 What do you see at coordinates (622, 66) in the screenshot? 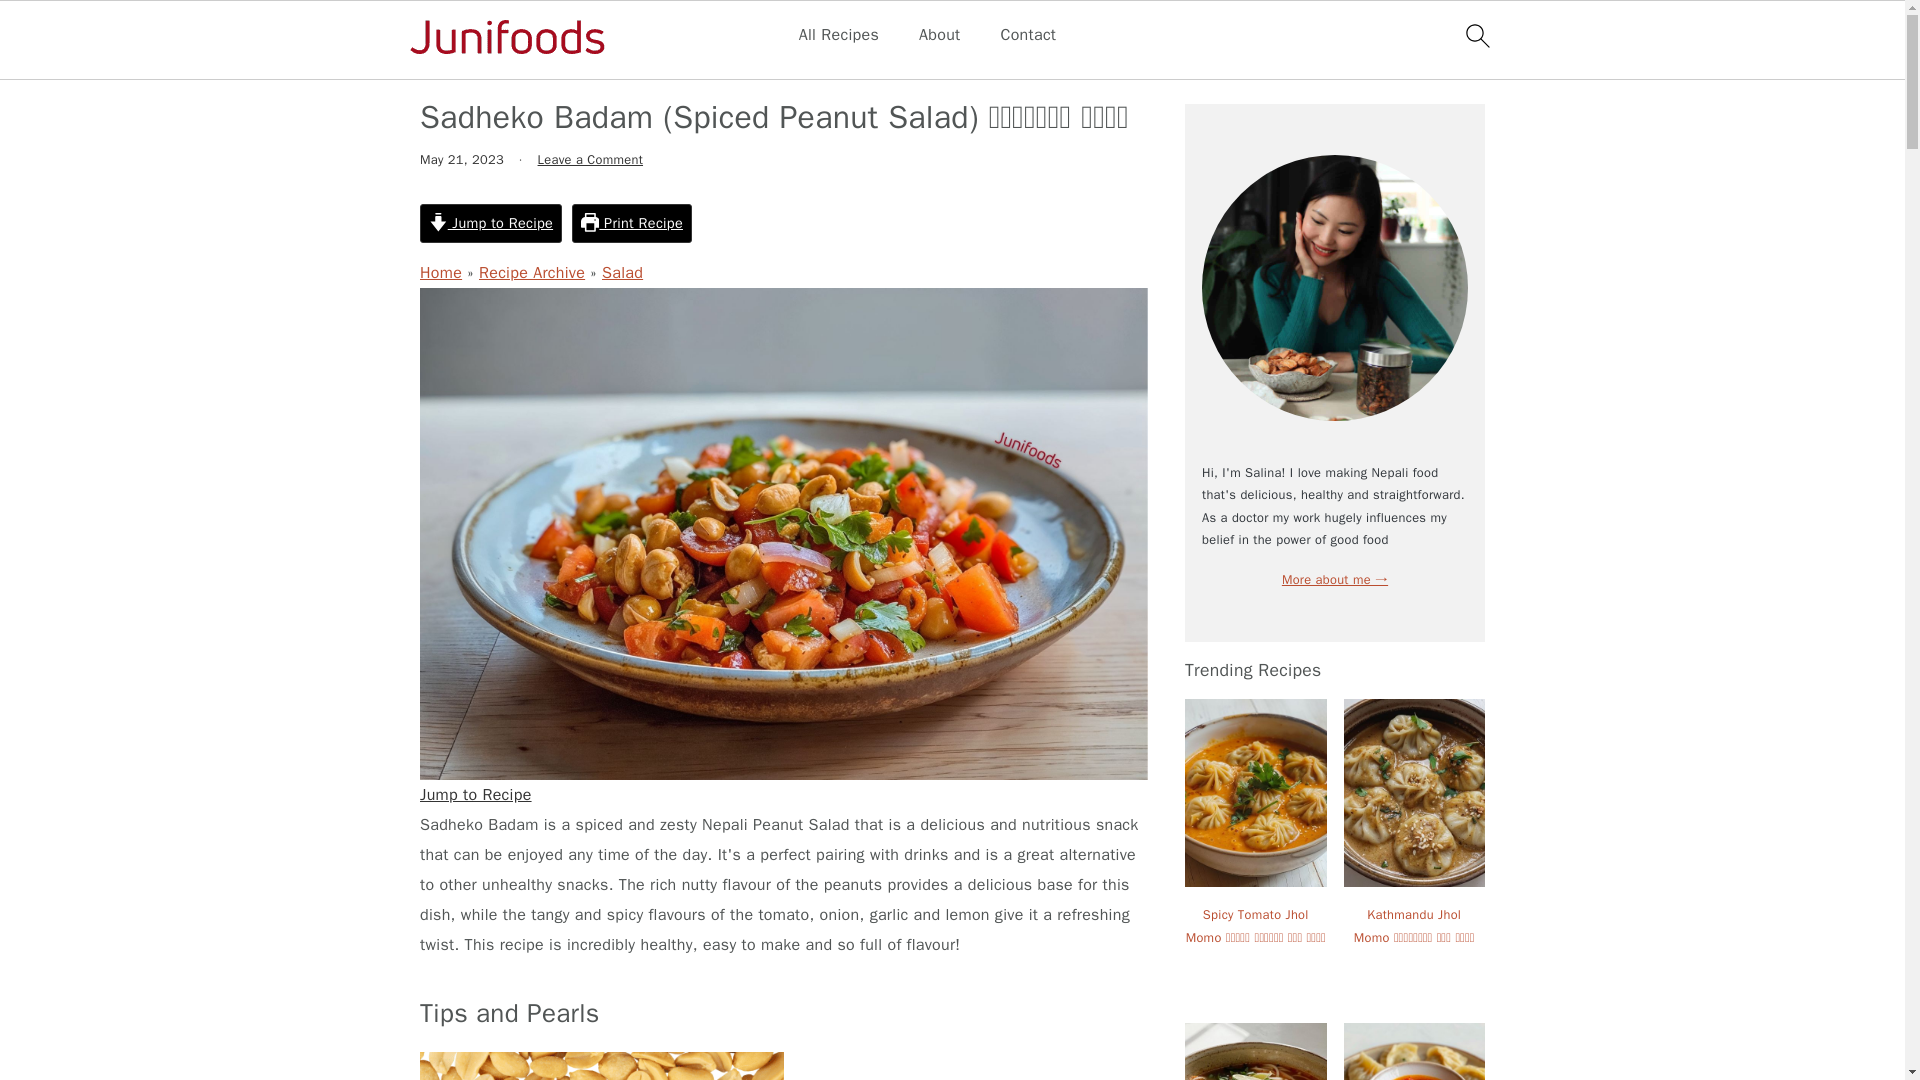
I see `Salad` at bounding box center [622, 66].